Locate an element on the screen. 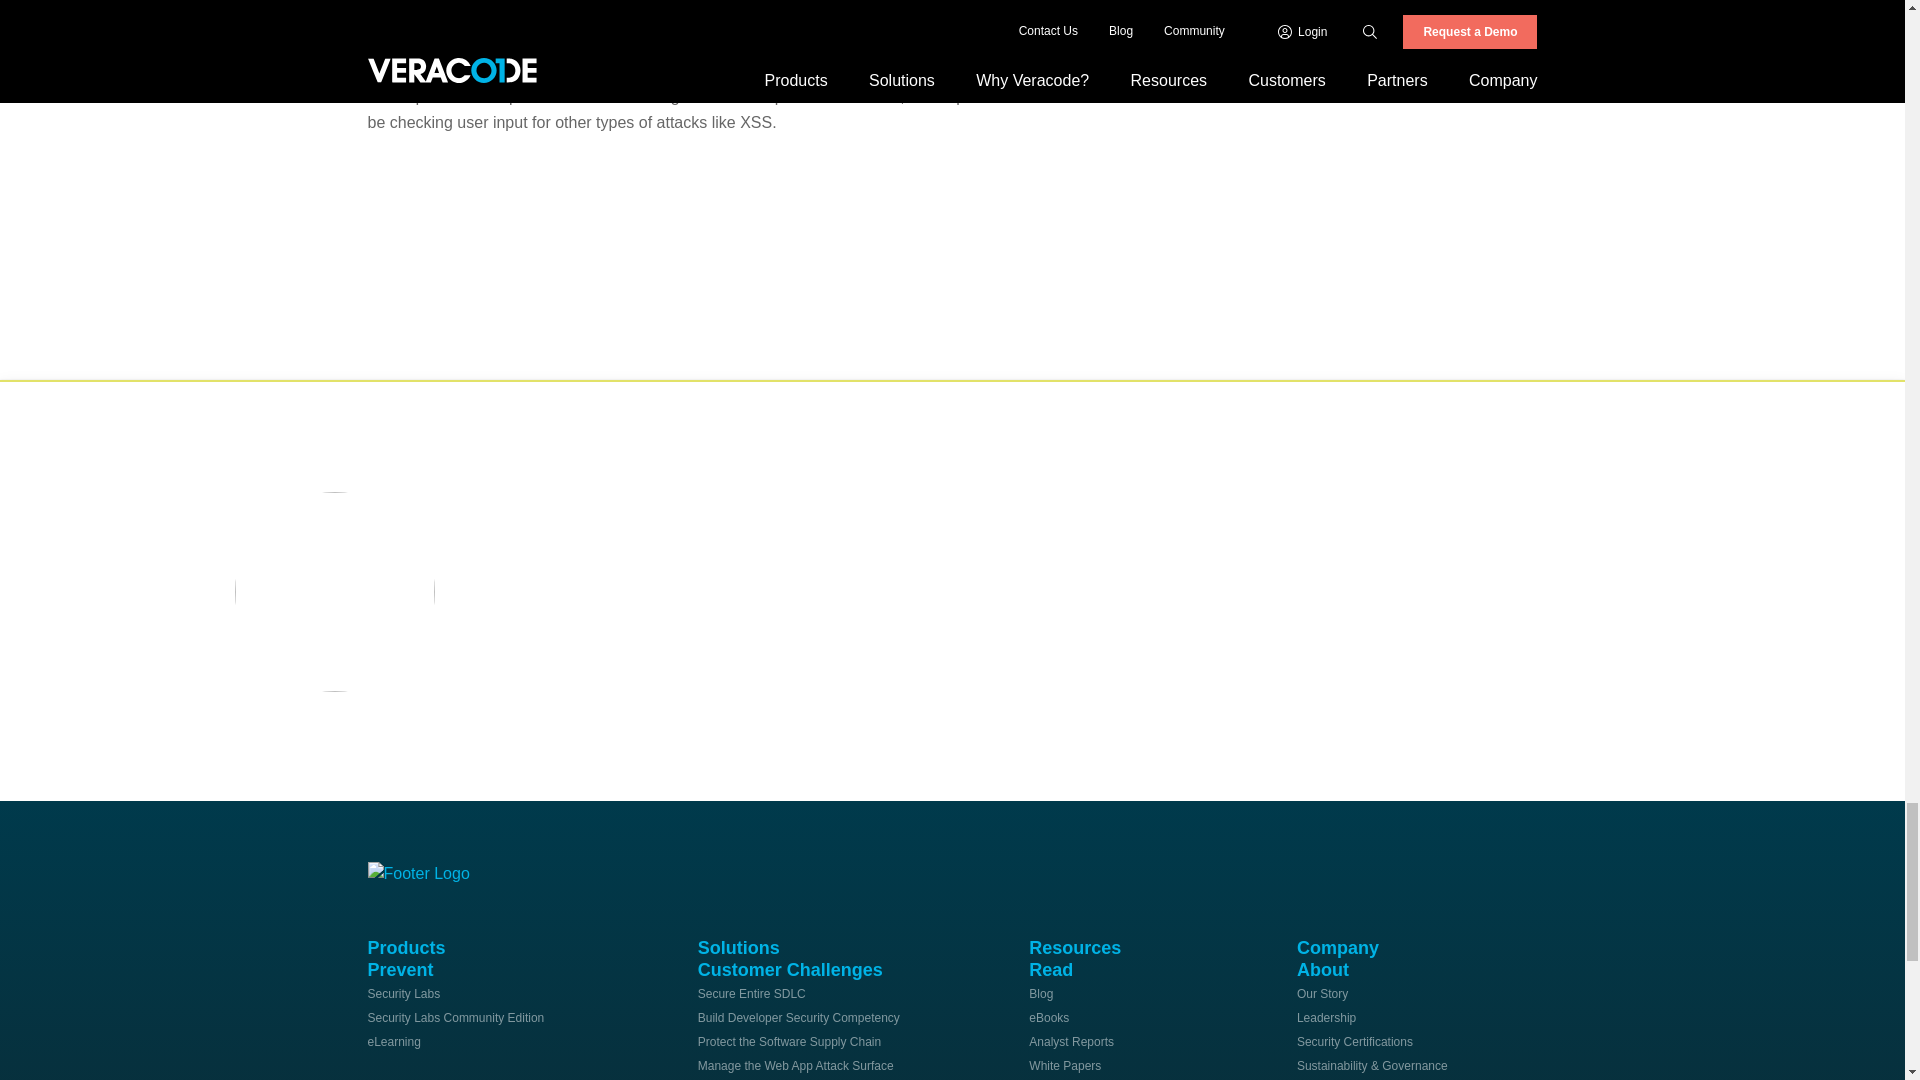 Image resolution: width=1920 pixels, height=1080 pixels. VeraCode is located at coordinates (428, 870).